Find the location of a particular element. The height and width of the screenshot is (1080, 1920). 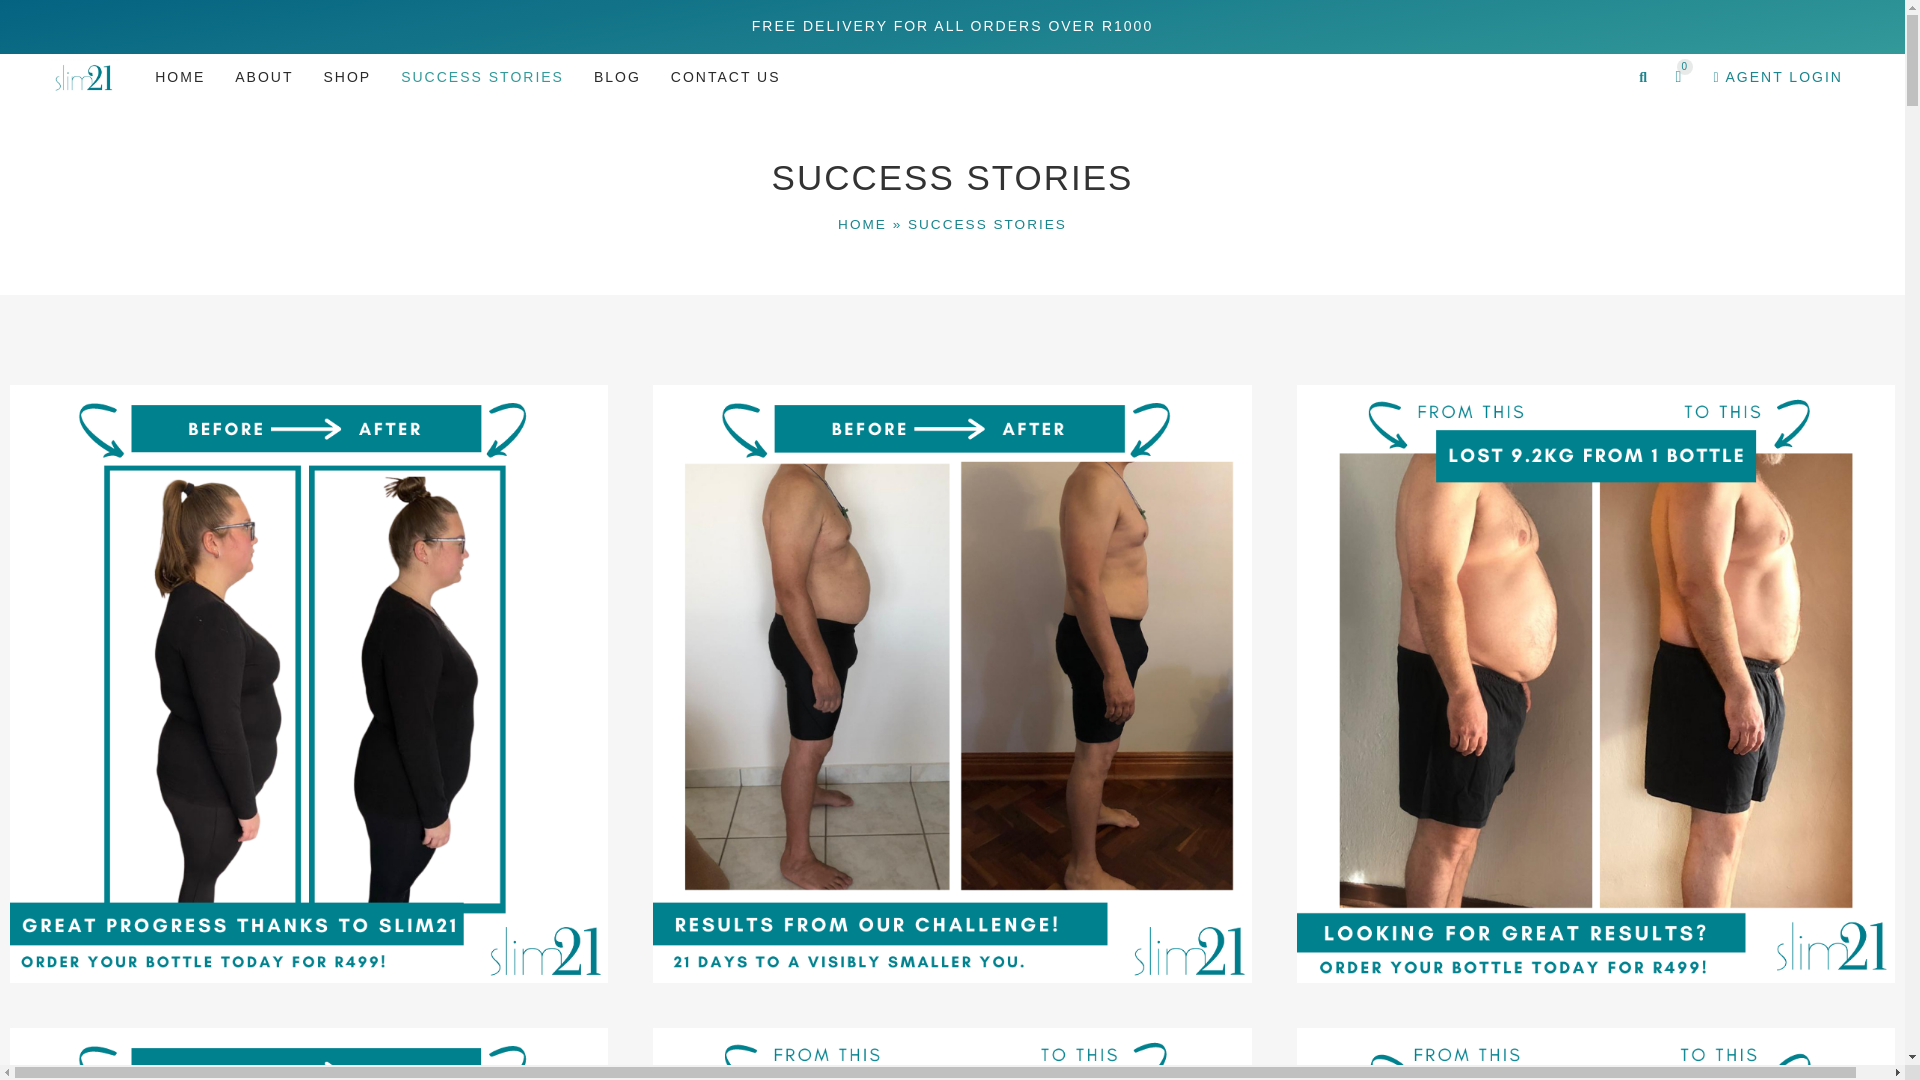

ABOUT is located at coordinates (264, 77).